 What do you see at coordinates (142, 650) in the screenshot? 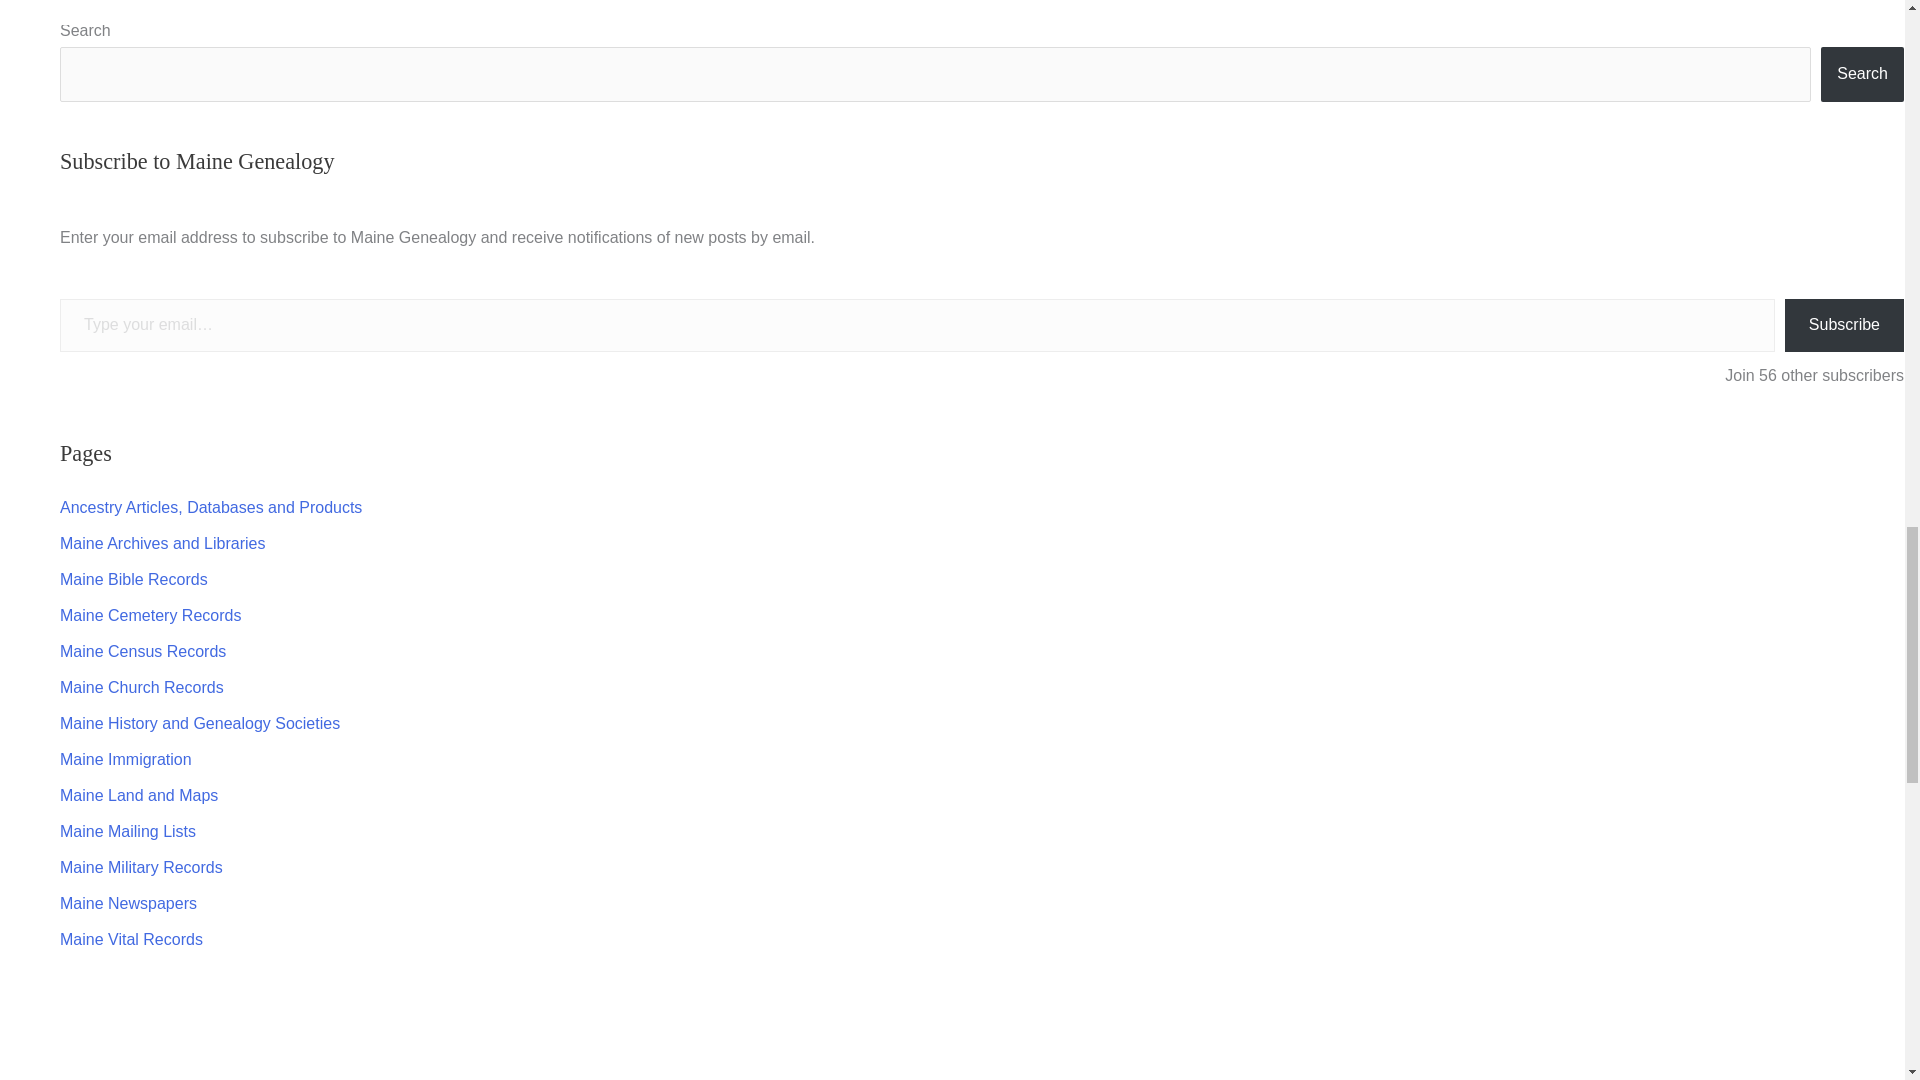
I see `Maine Census Records` at bounding box center [142, 650].